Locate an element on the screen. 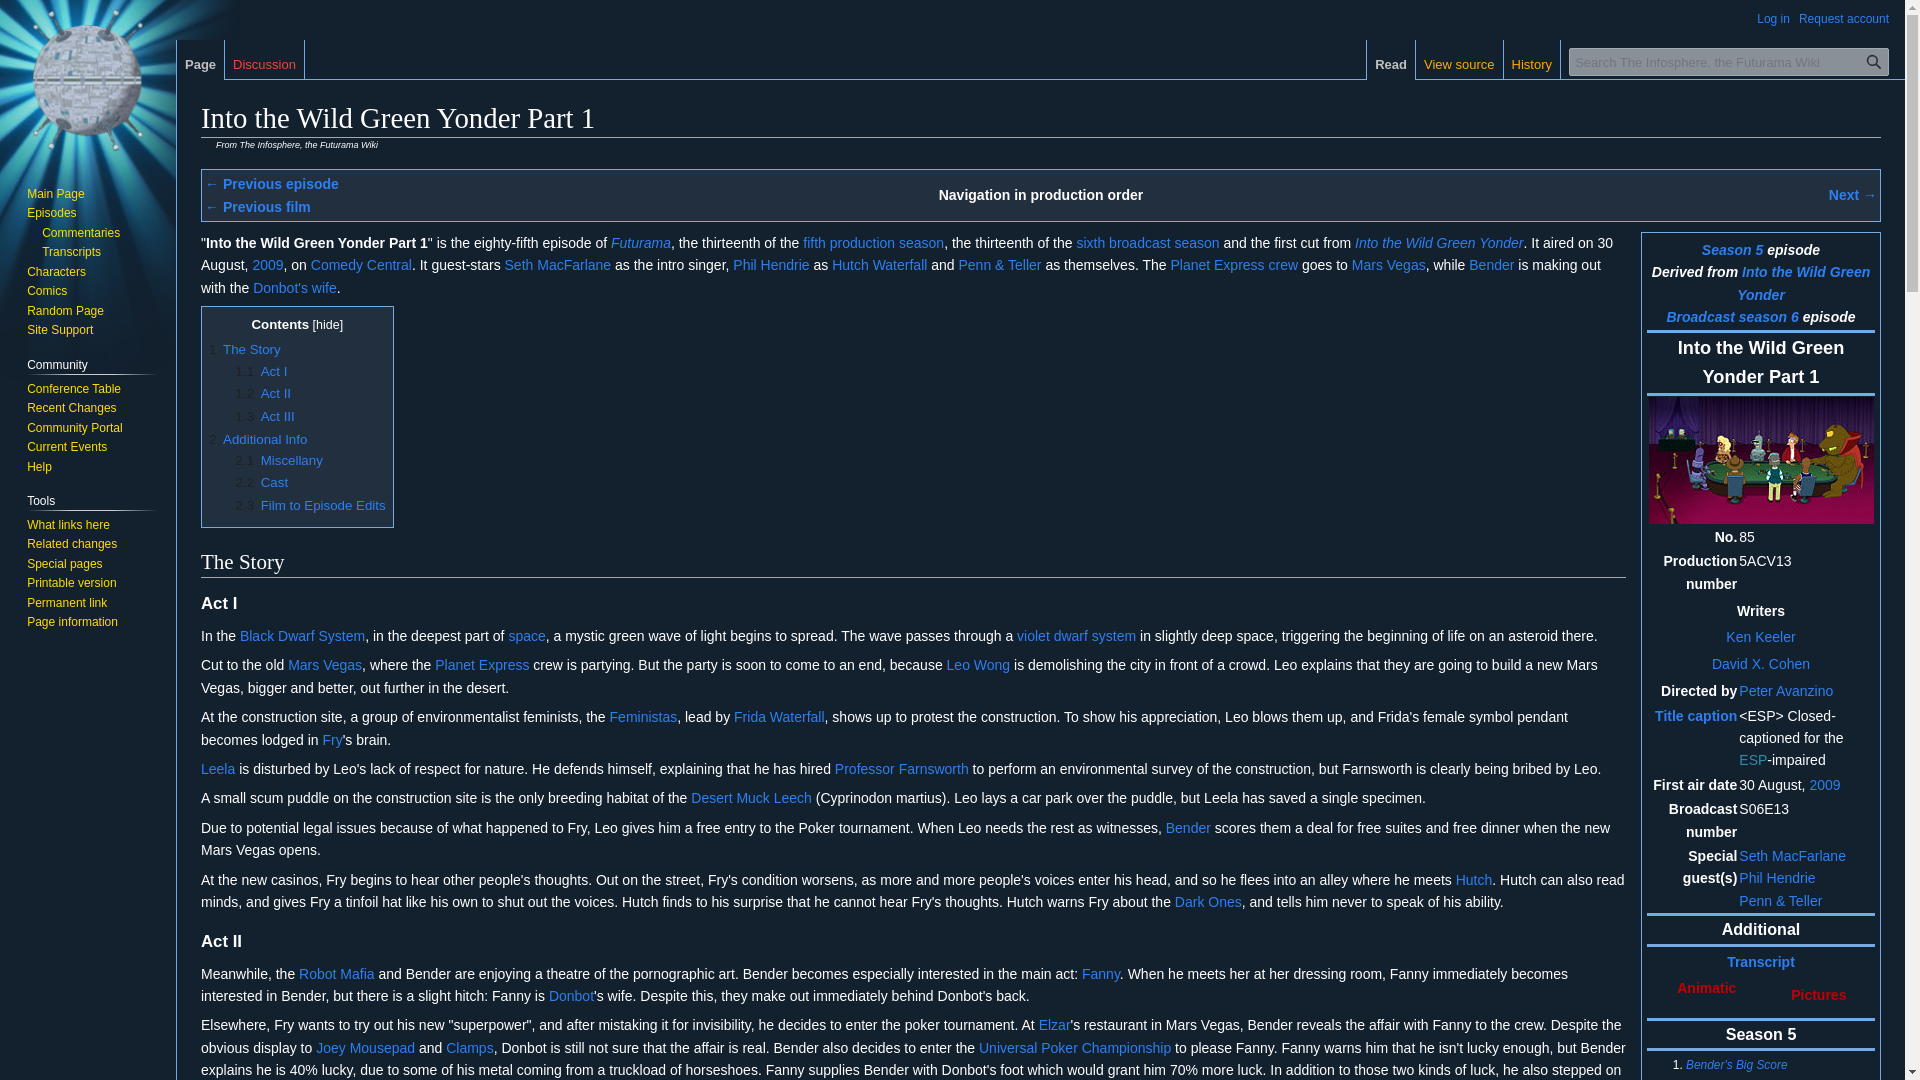 The height and width of the screenshot is (1080, 1920). Phil Hendrie is located at coordinates (1776, 878).